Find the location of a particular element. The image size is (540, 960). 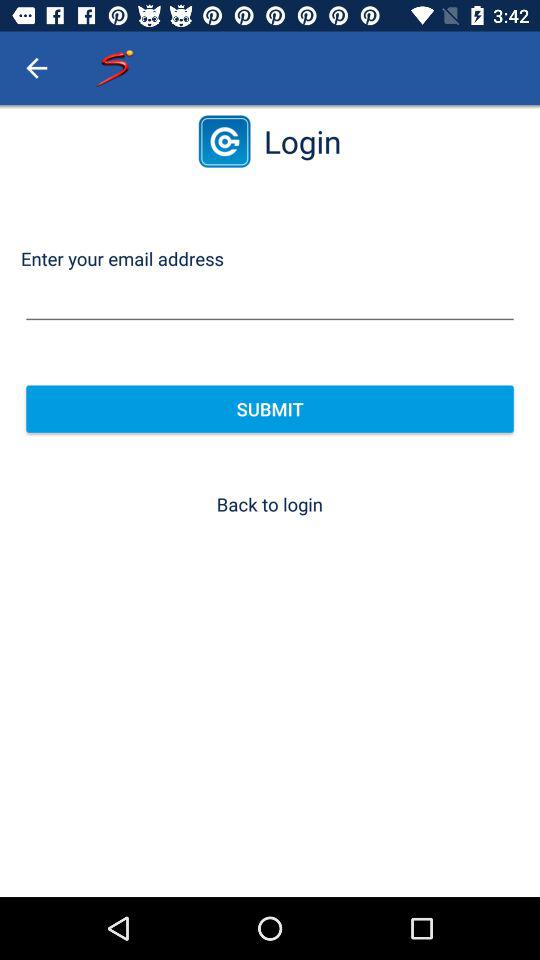

select email address field is located at coordinates (270, 300).